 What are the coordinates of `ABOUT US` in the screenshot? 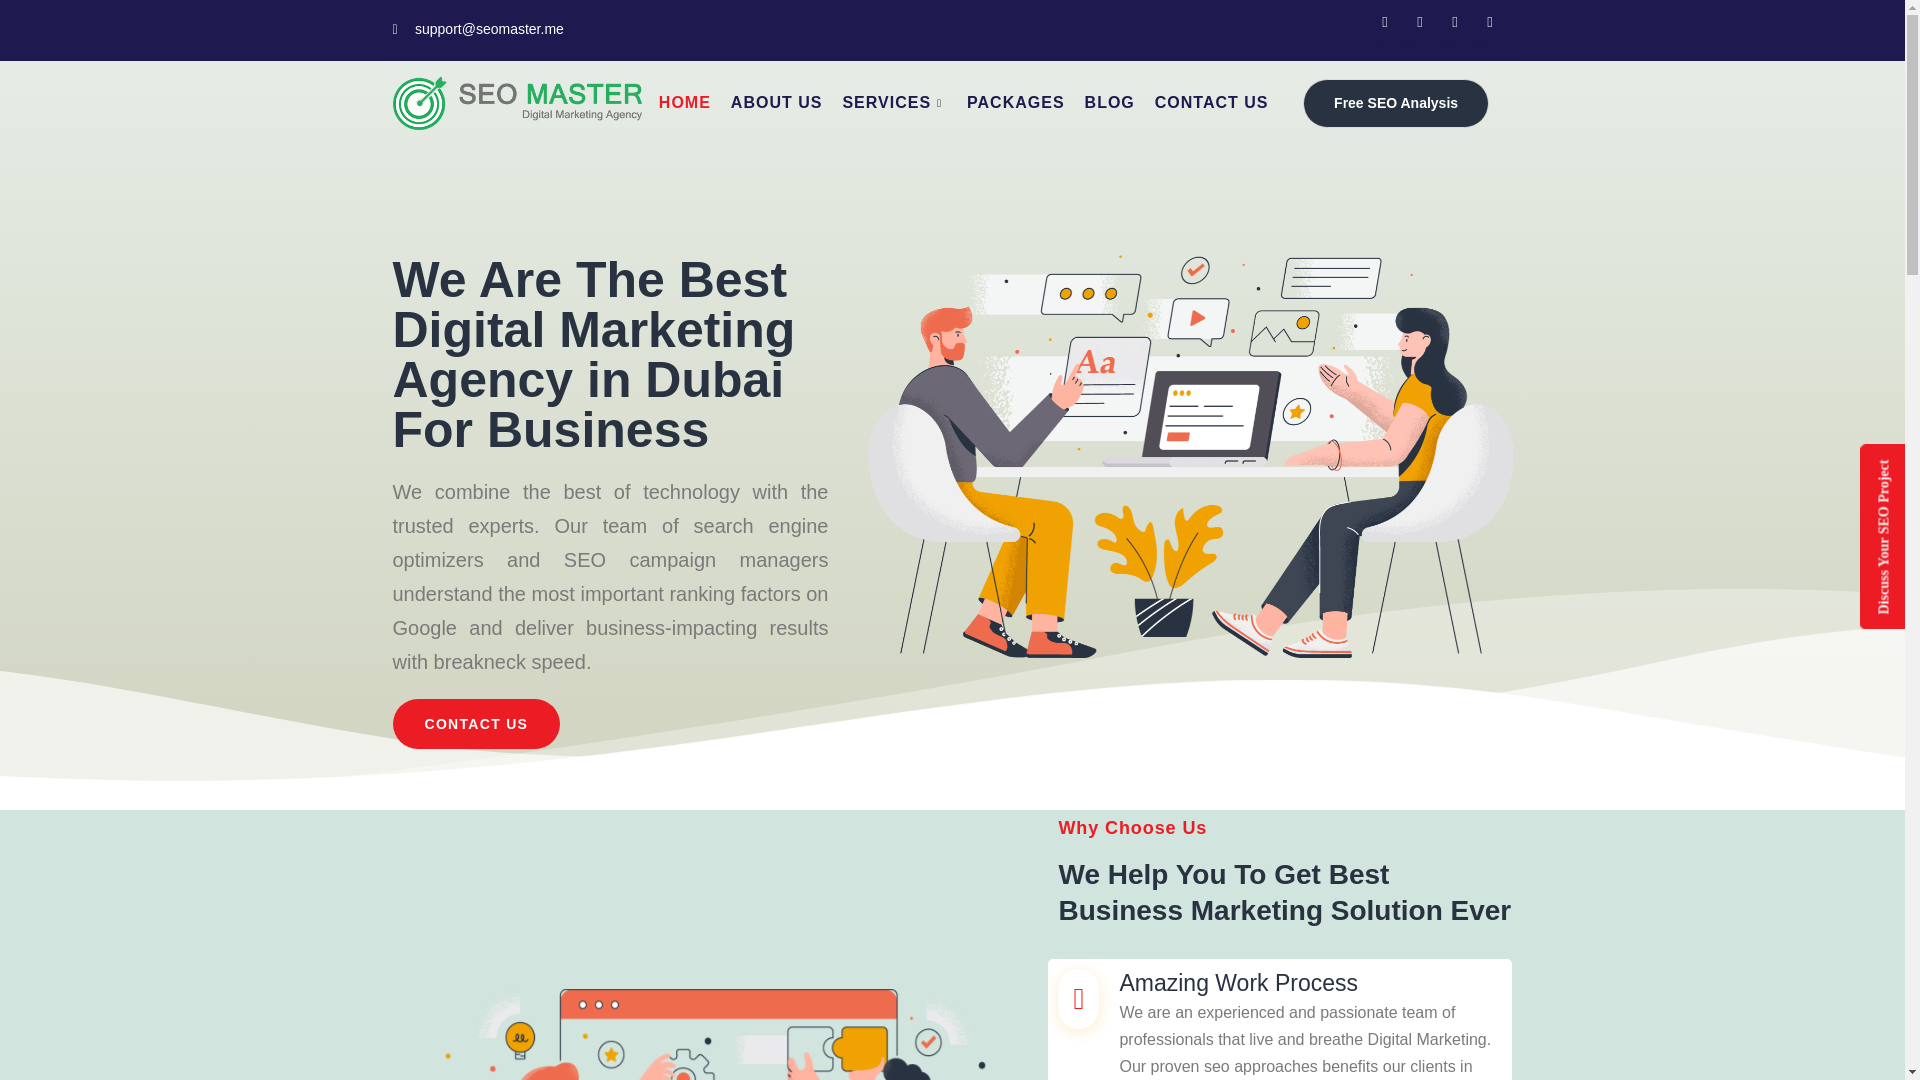 It's located at (777, 102).